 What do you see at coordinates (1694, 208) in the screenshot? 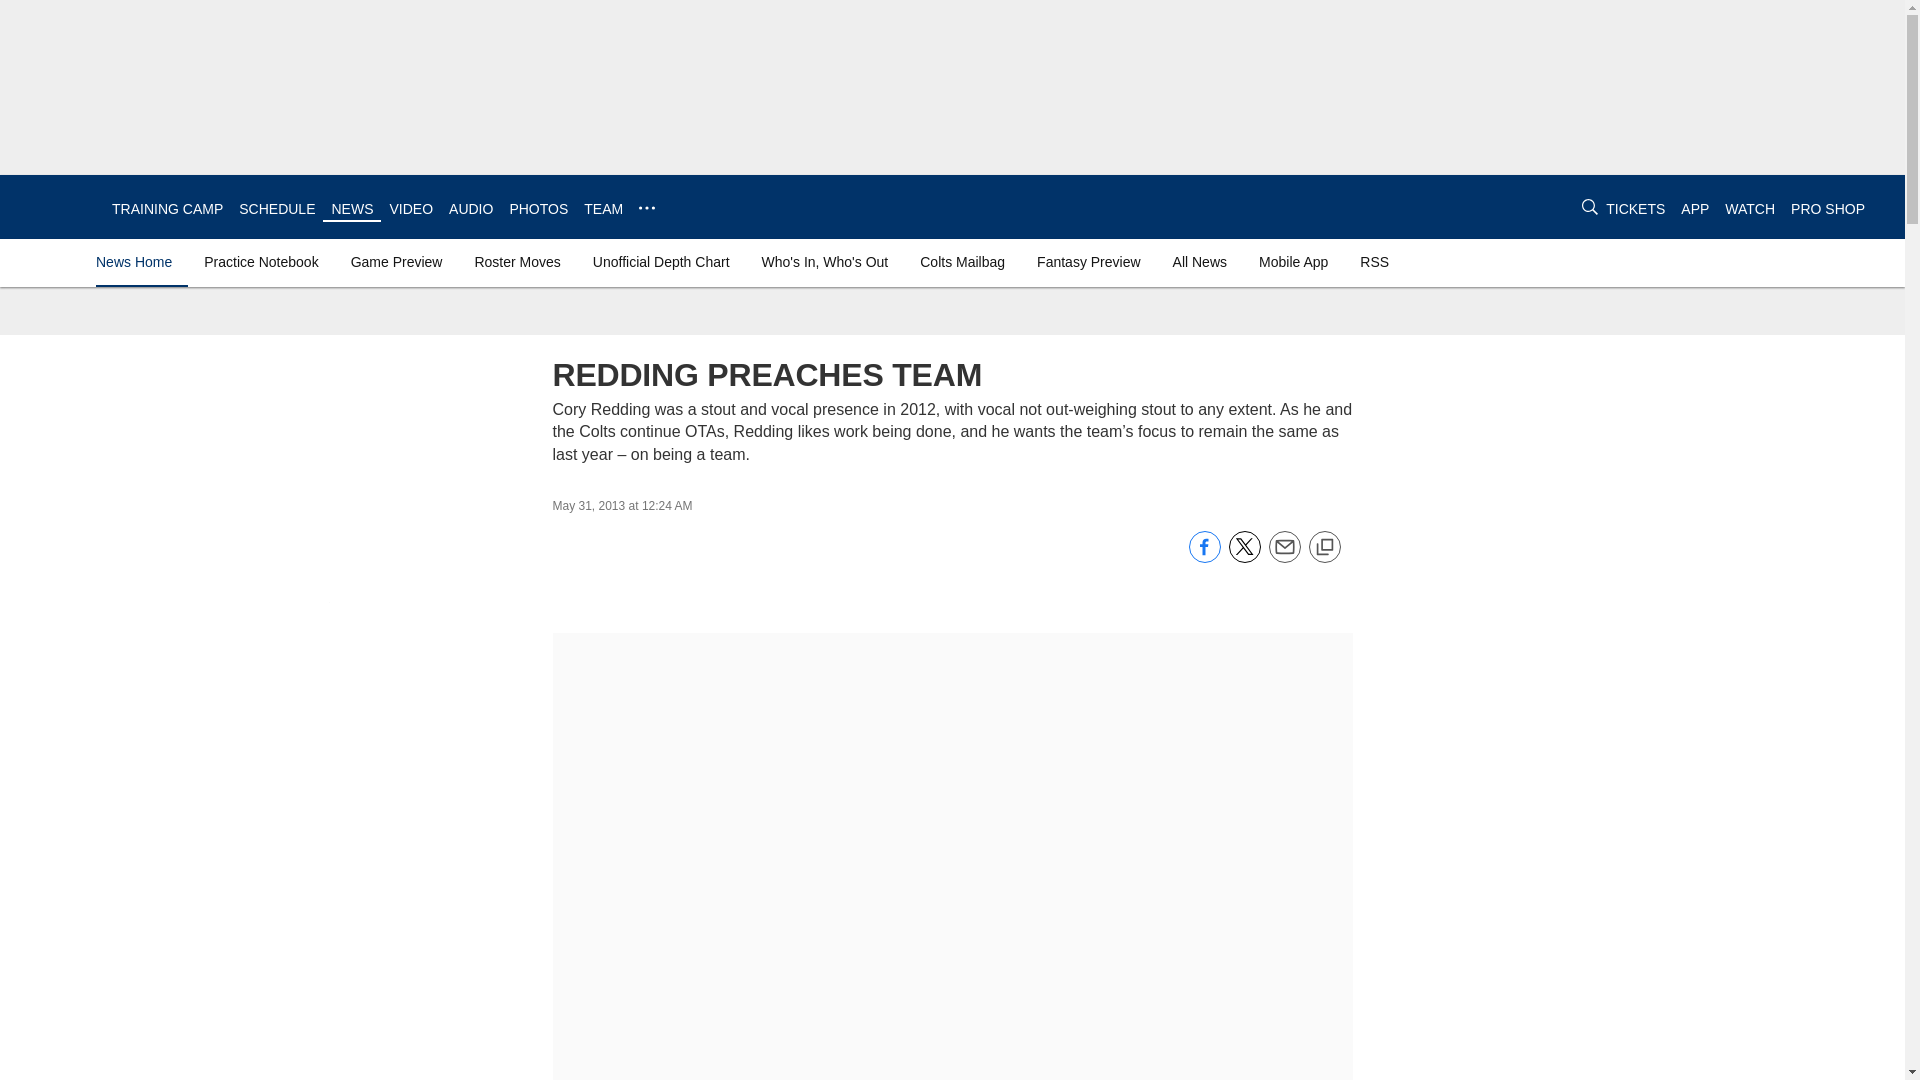
I see `APP` at bounding box center [1694, 208].